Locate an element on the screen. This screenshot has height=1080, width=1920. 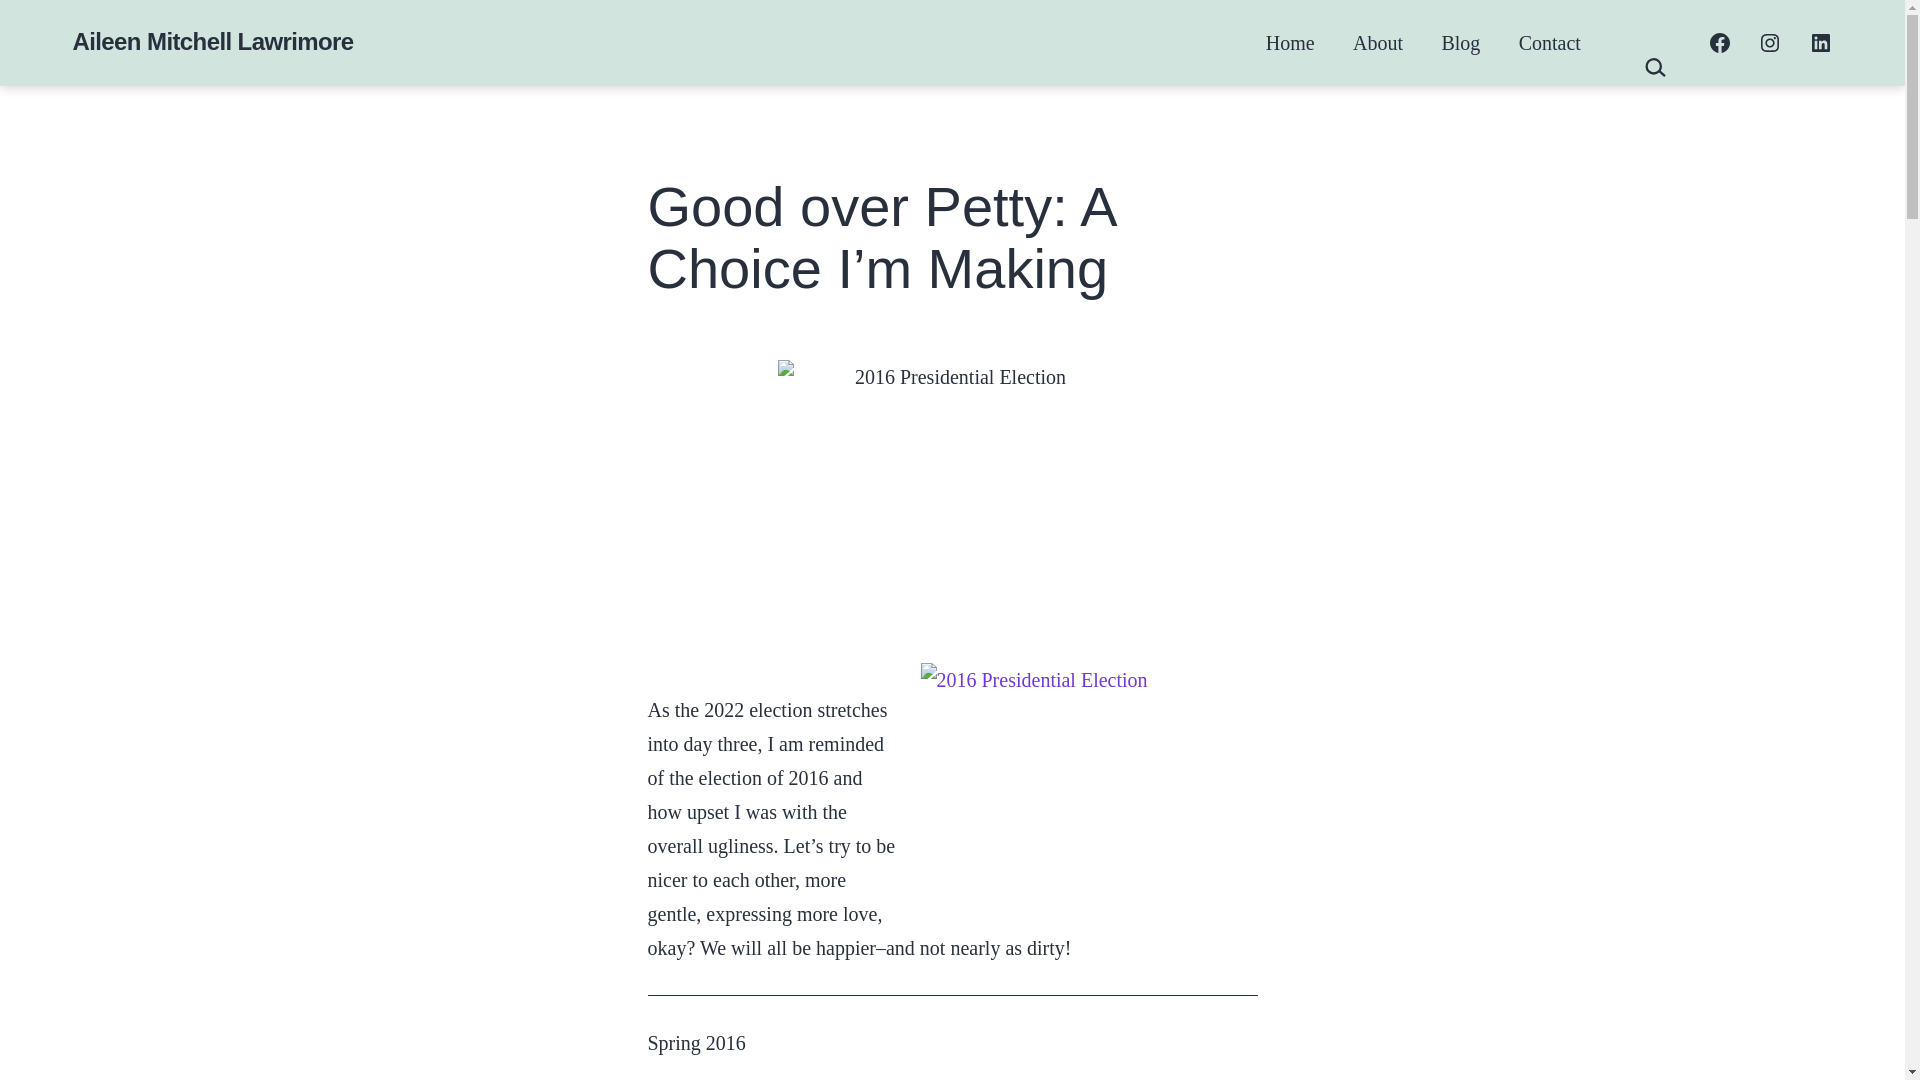
Instagram is located at coordinates (1770, 43).